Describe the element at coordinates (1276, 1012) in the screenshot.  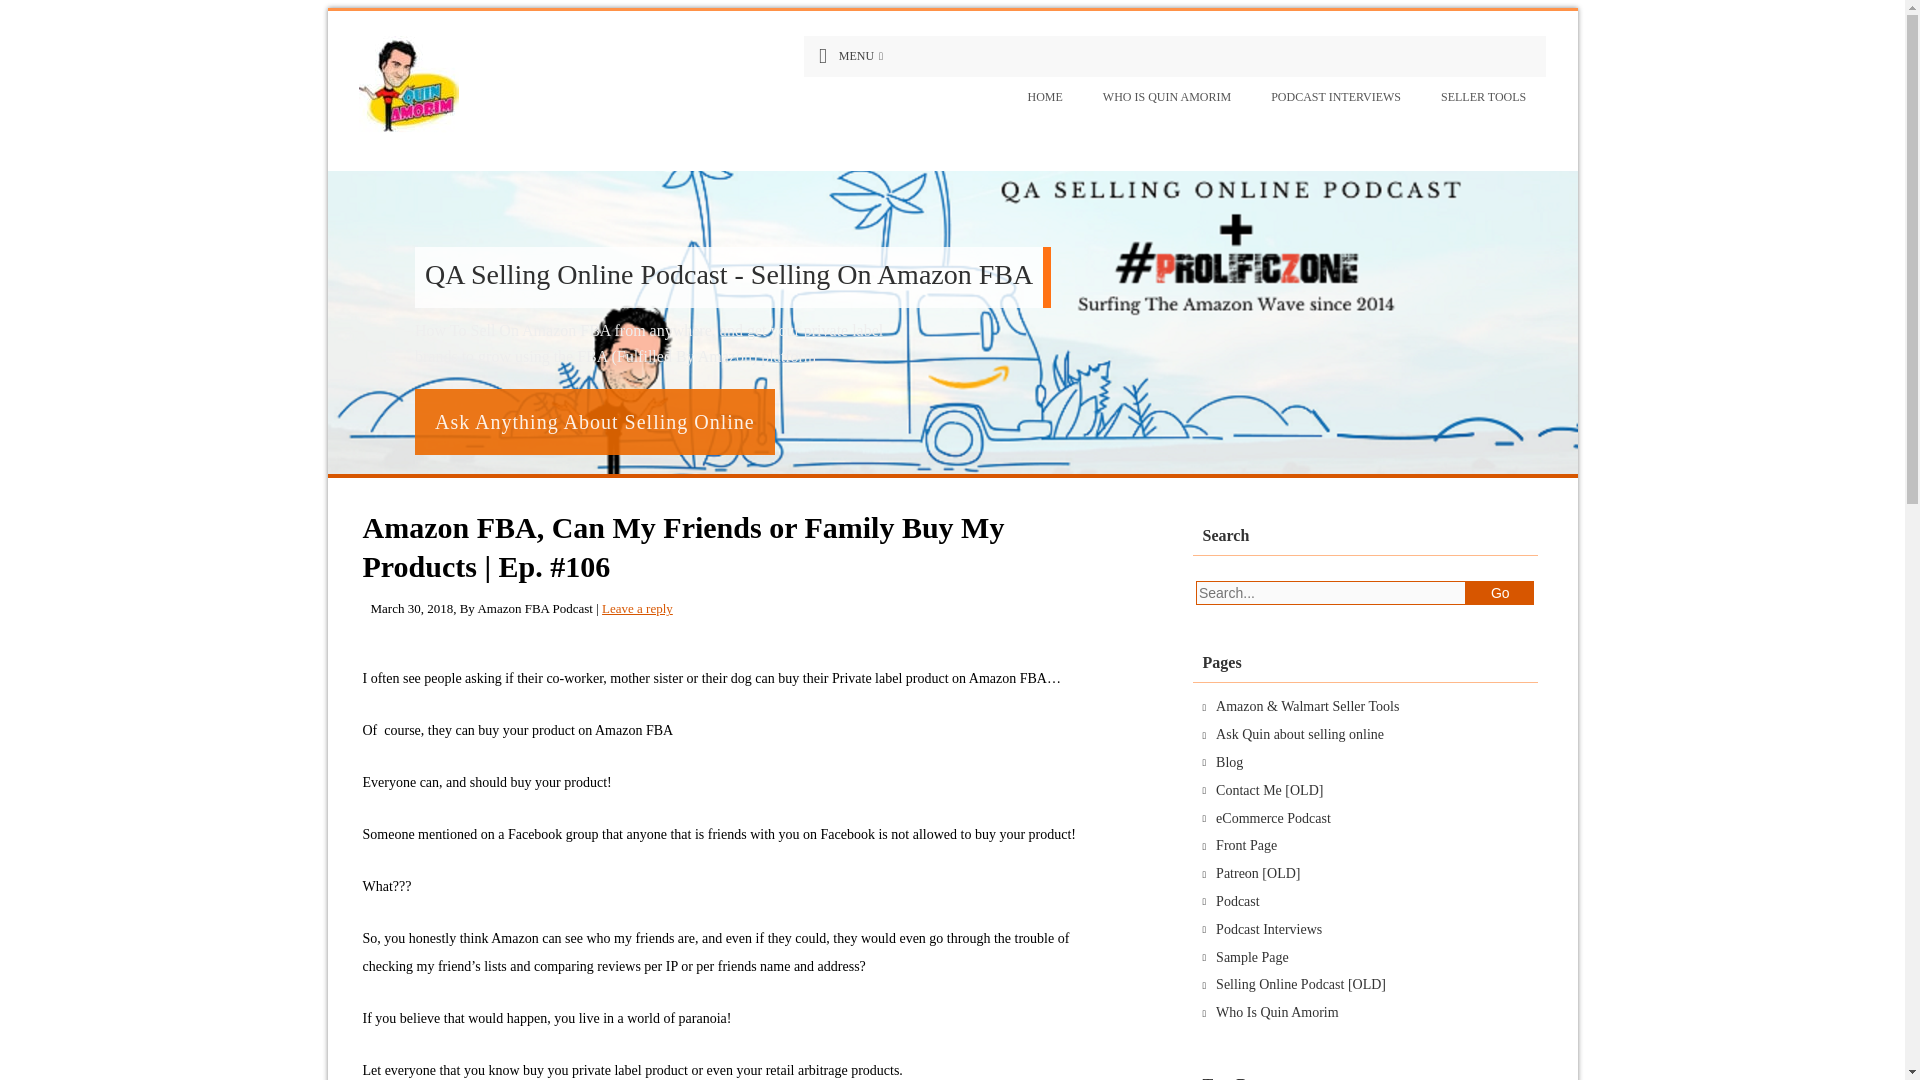
I see `Who Is Quin Amorim` at that location.